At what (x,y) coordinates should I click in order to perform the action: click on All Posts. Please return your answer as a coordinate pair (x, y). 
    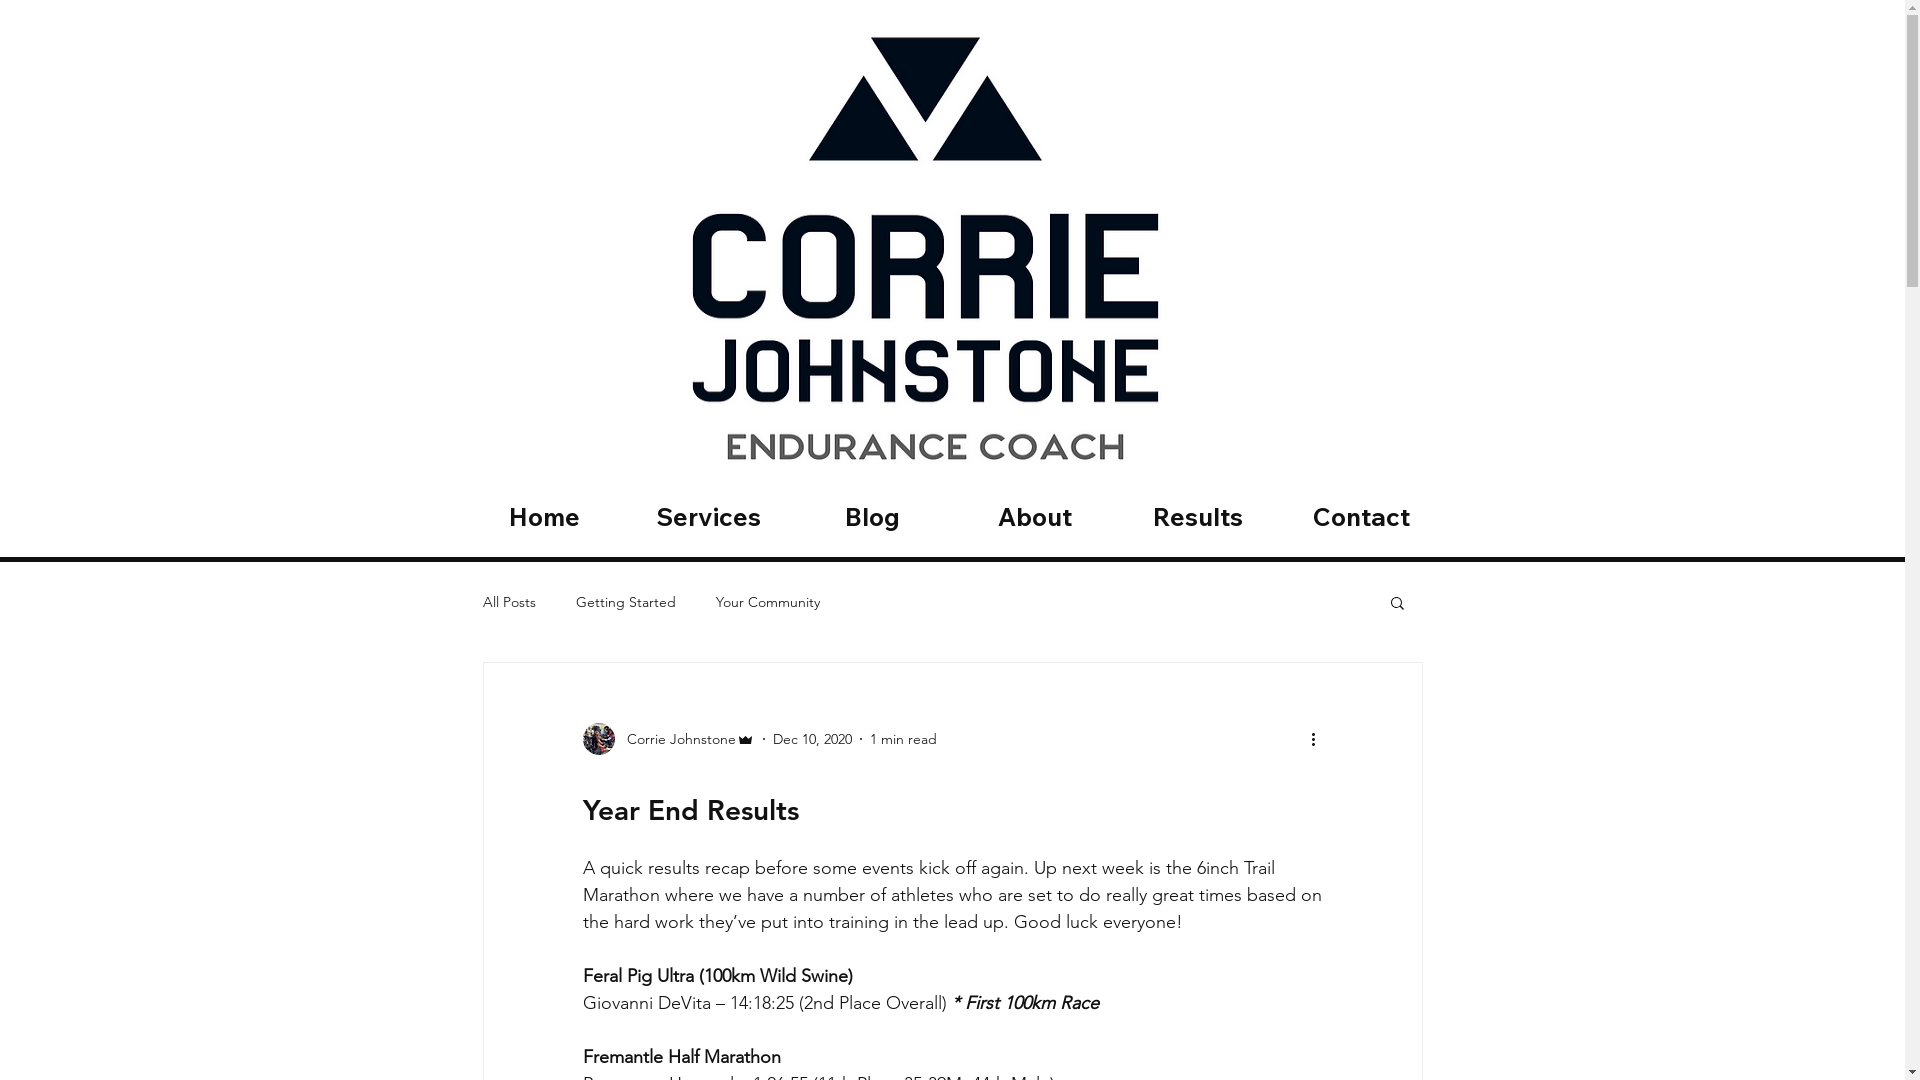
    Looking at the image, I should click on (508, 602).